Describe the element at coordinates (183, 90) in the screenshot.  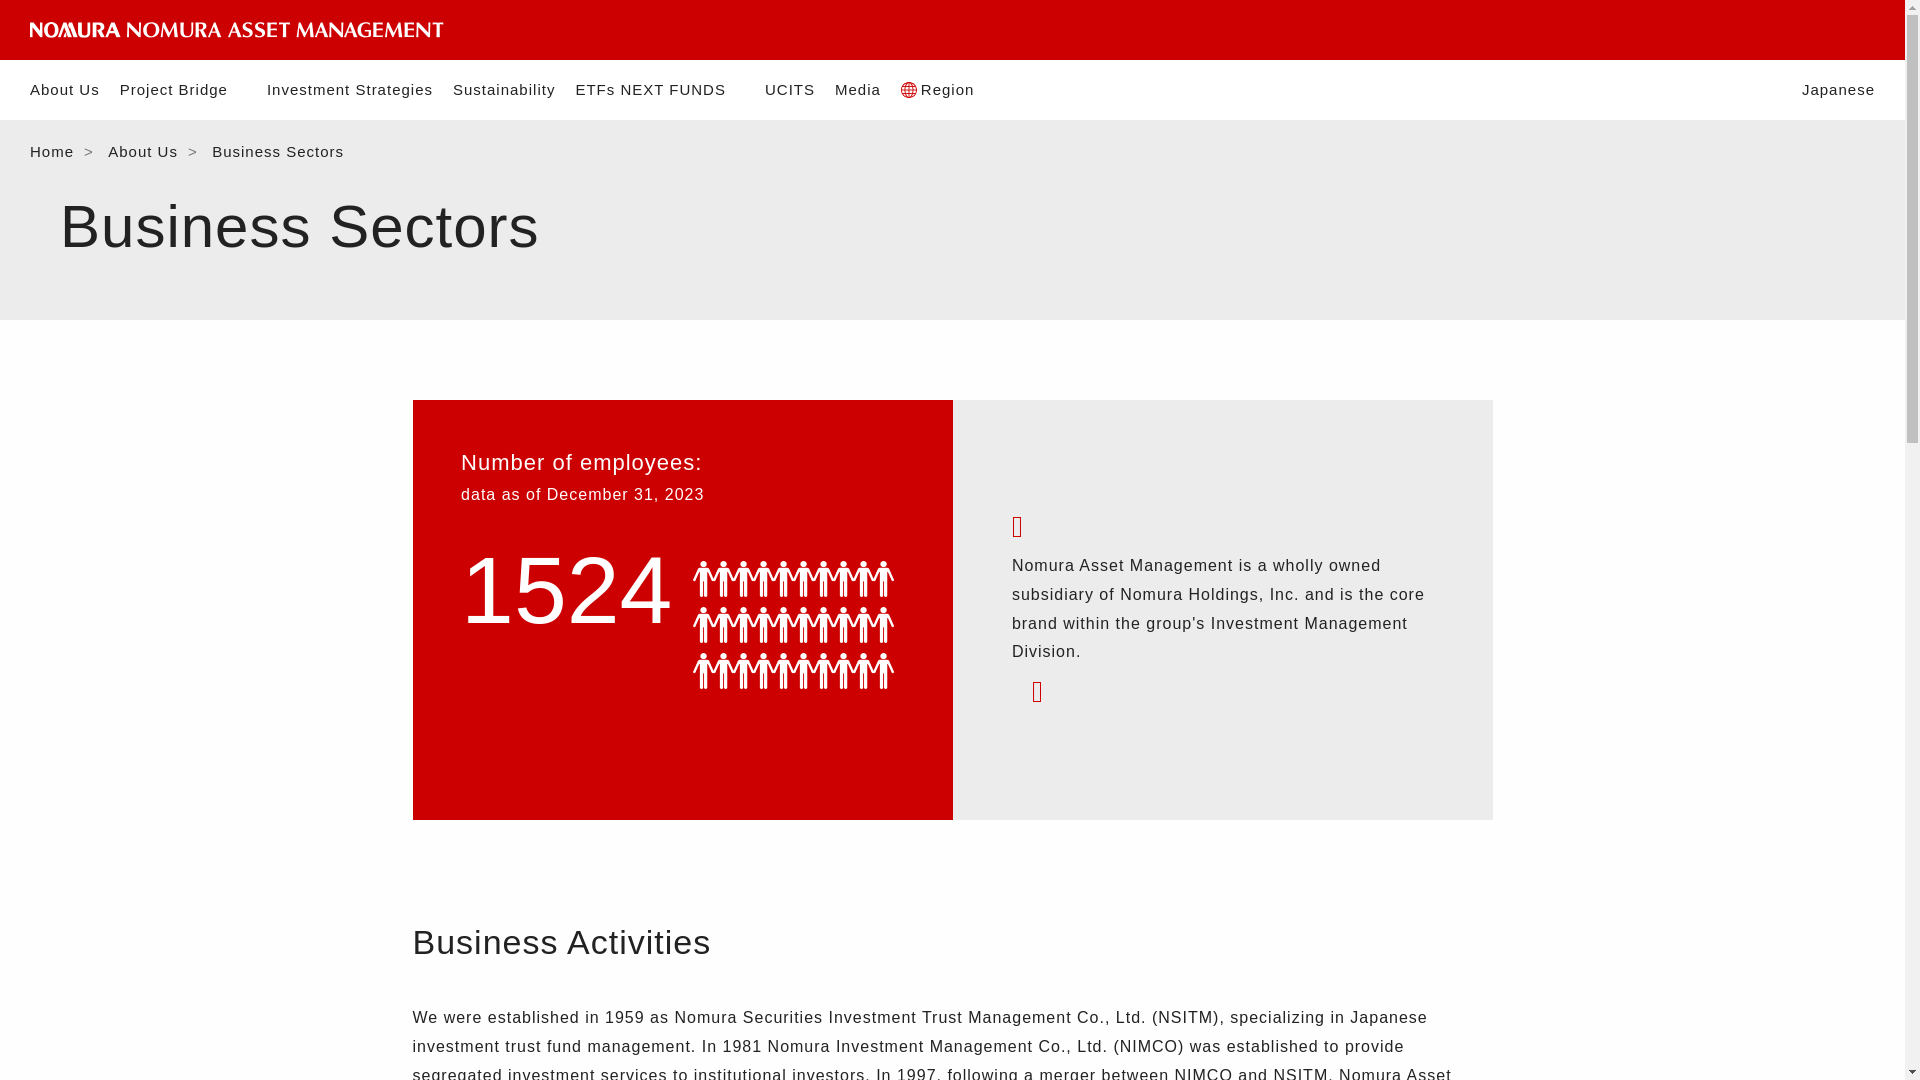
I see `Project Bridge` at that location.